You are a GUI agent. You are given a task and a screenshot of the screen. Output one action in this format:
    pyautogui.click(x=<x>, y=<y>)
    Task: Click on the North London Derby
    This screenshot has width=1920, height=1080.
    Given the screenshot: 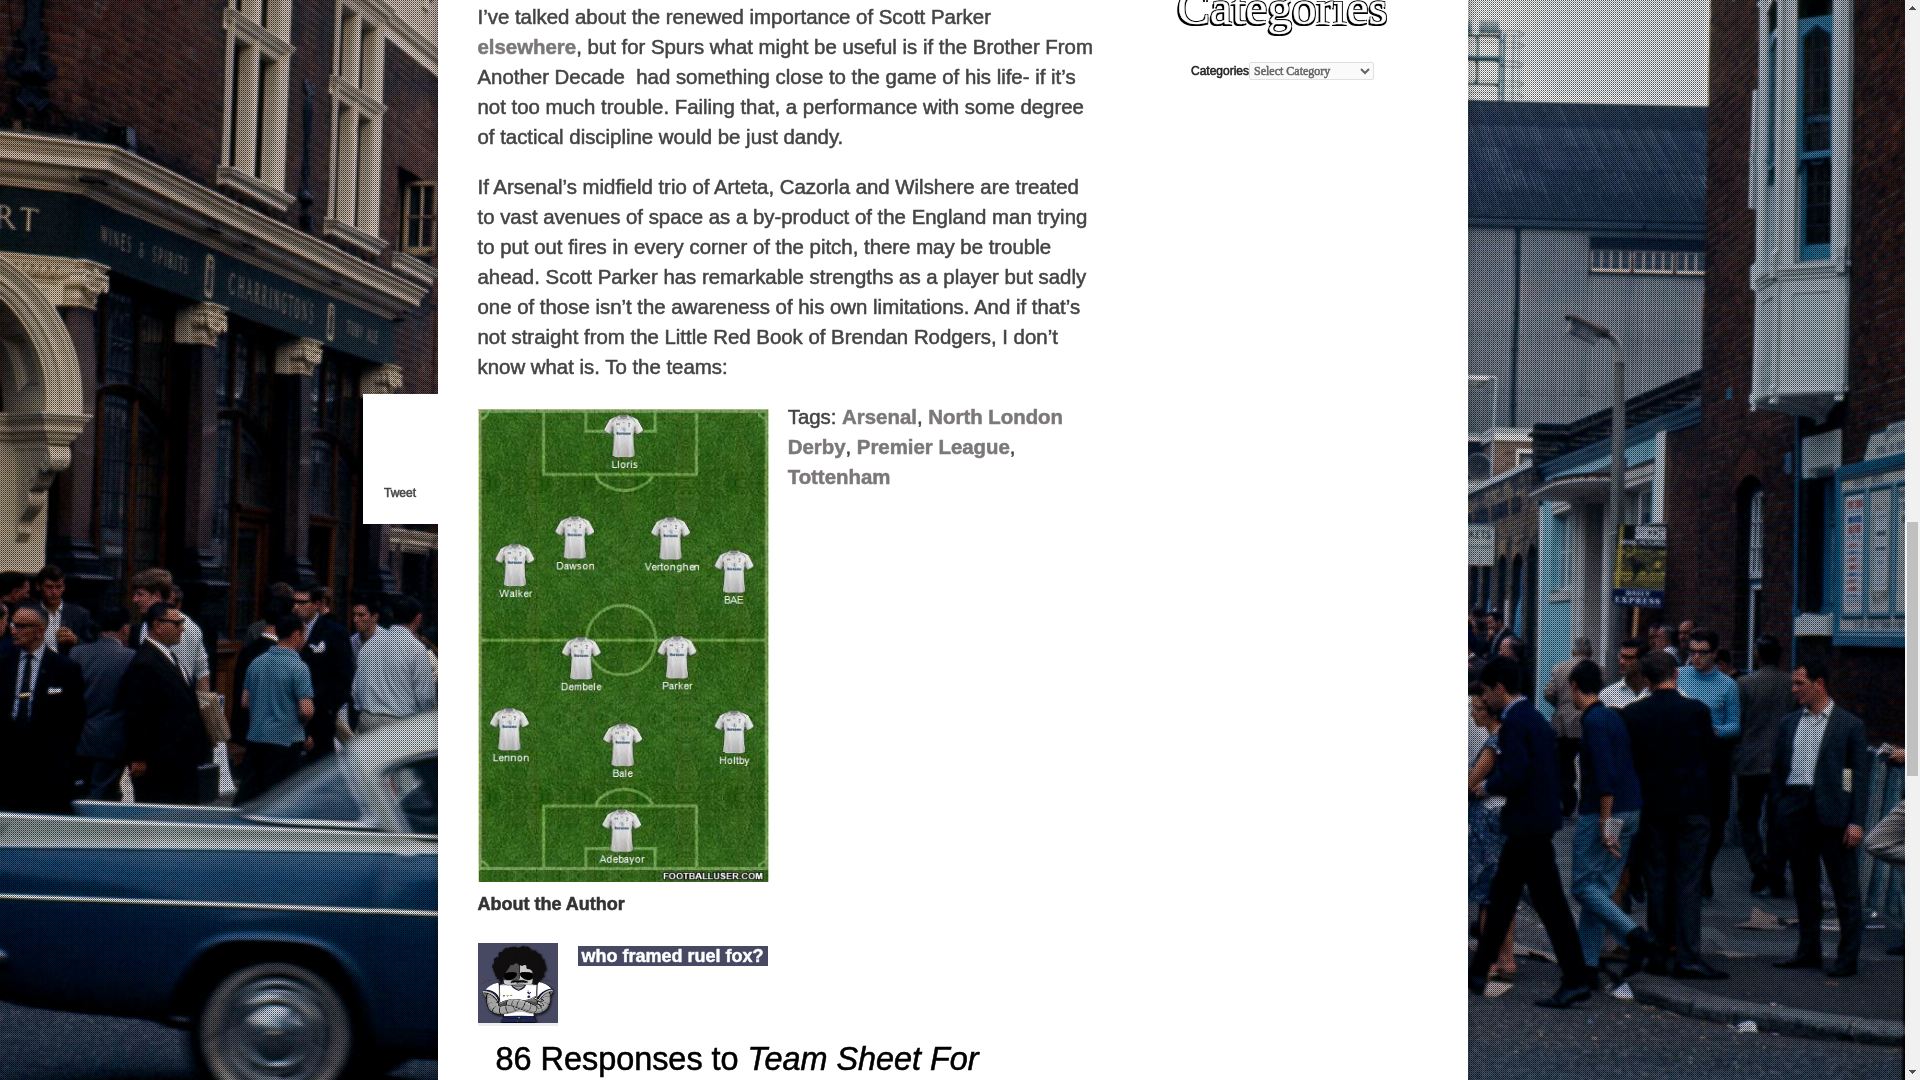 What is the action you would take?
    pyautogui.click(x=925, y=432)
    